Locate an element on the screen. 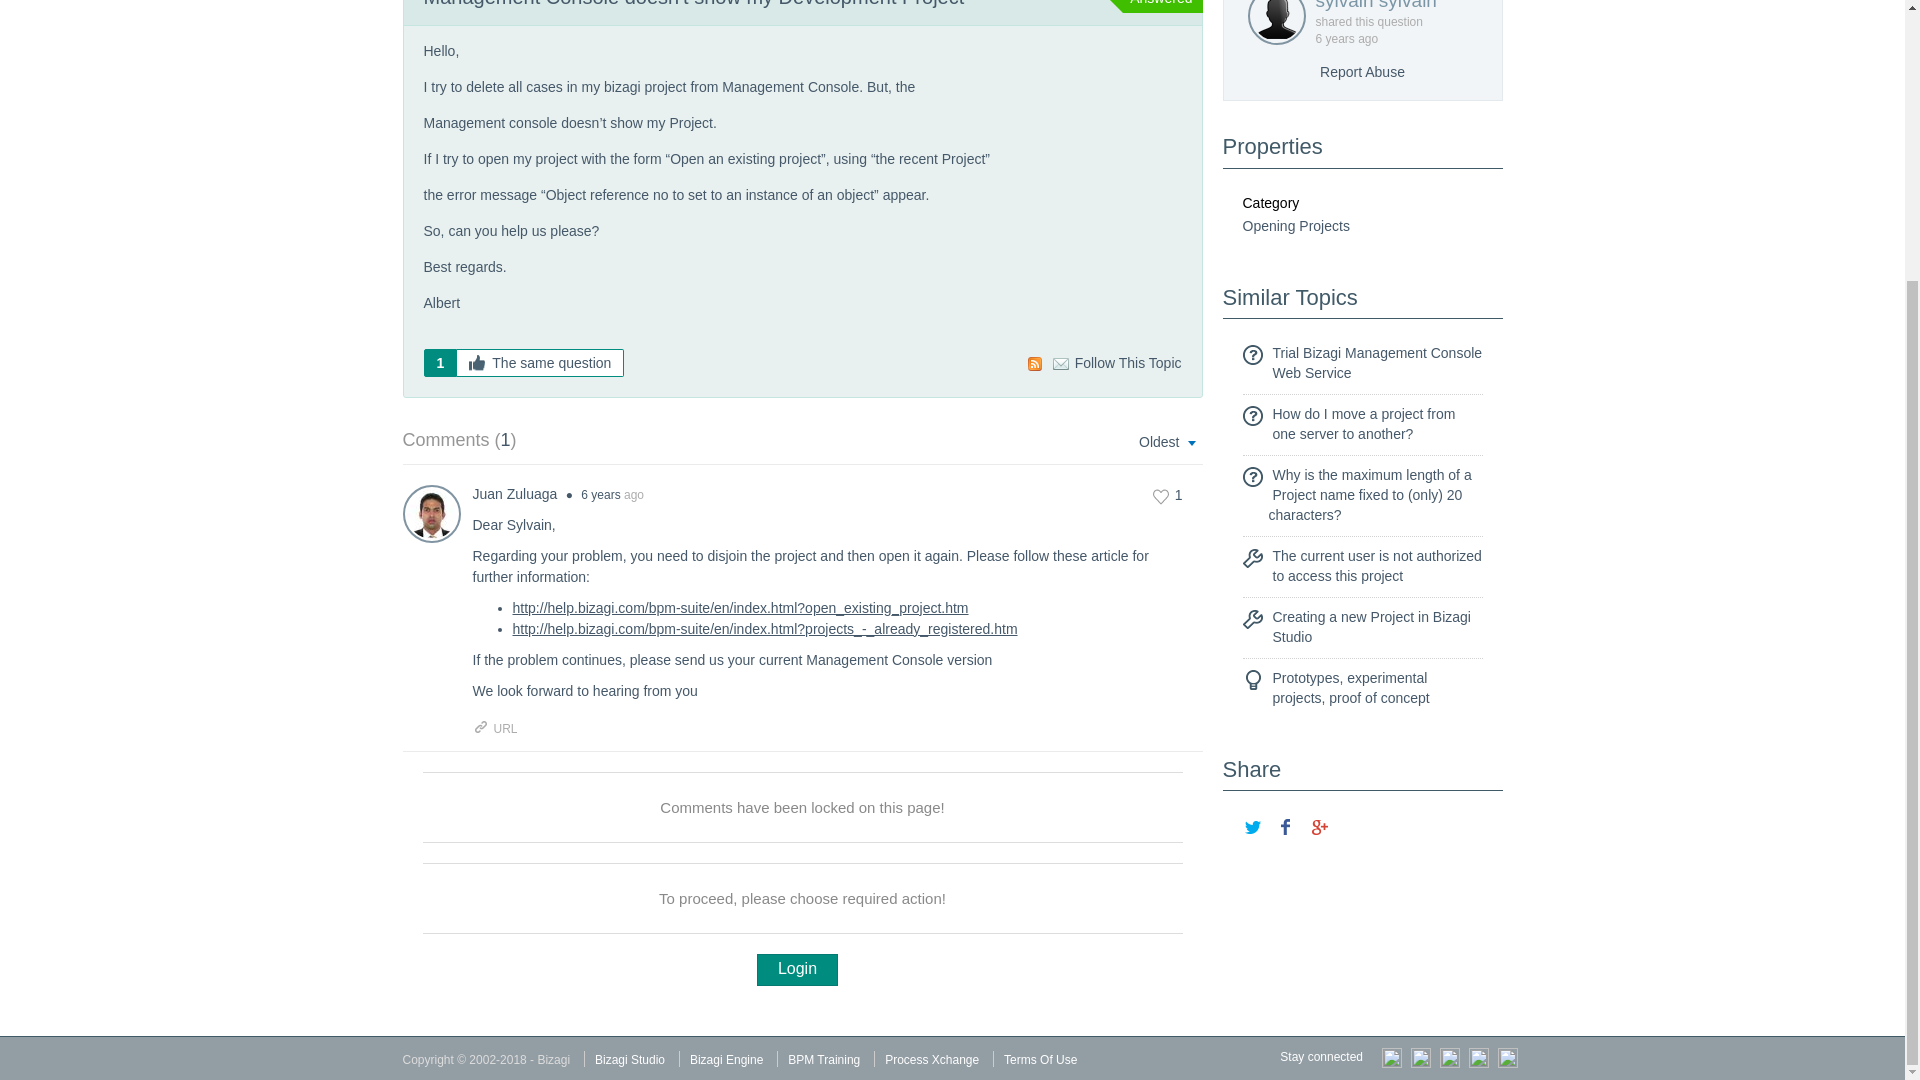 This screenshot has width=1920, height=1080. Report Abuse is located at coordinates (1362, 71).